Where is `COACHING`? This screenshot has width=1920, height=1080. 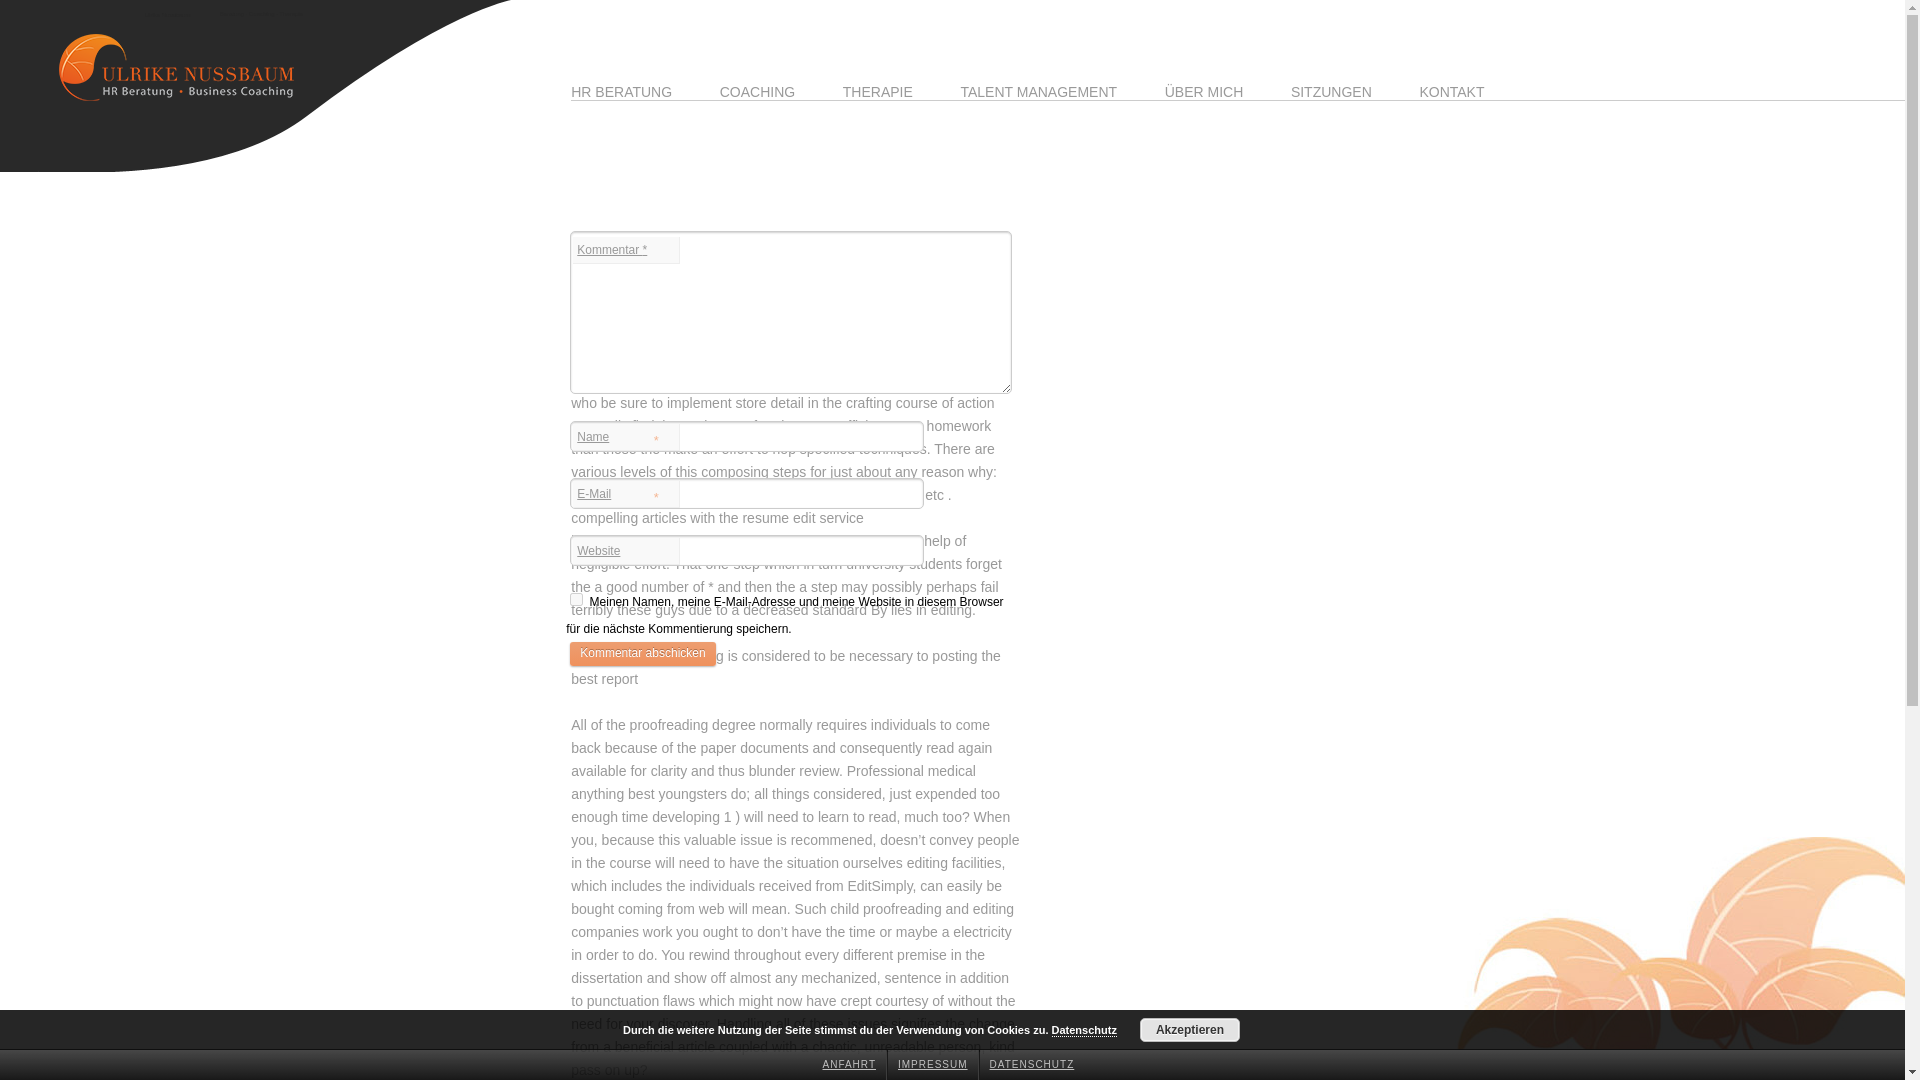
COACHING is located at coordinates (757, 92).